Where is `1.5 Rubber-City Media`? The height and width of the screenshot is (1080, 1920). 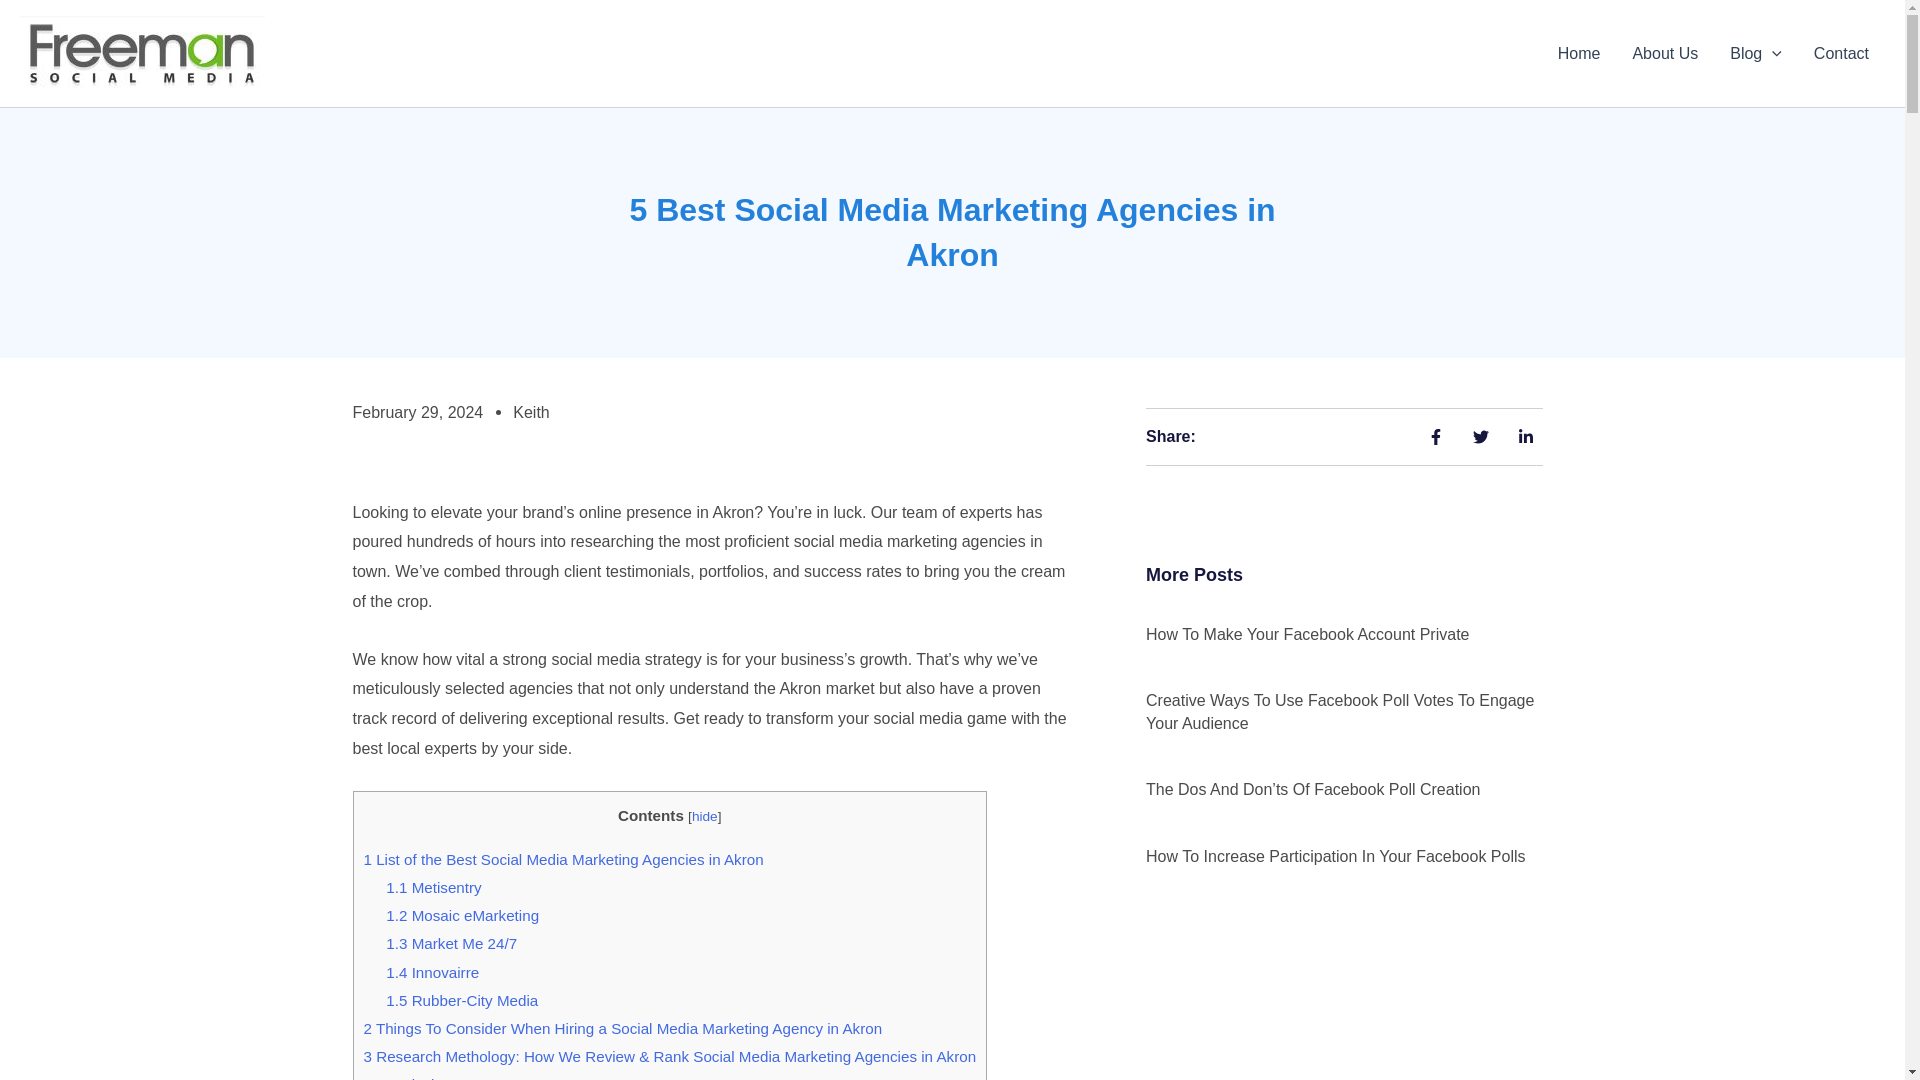 1.5 Rubber-City Media is located at coordinates (461, 1000).